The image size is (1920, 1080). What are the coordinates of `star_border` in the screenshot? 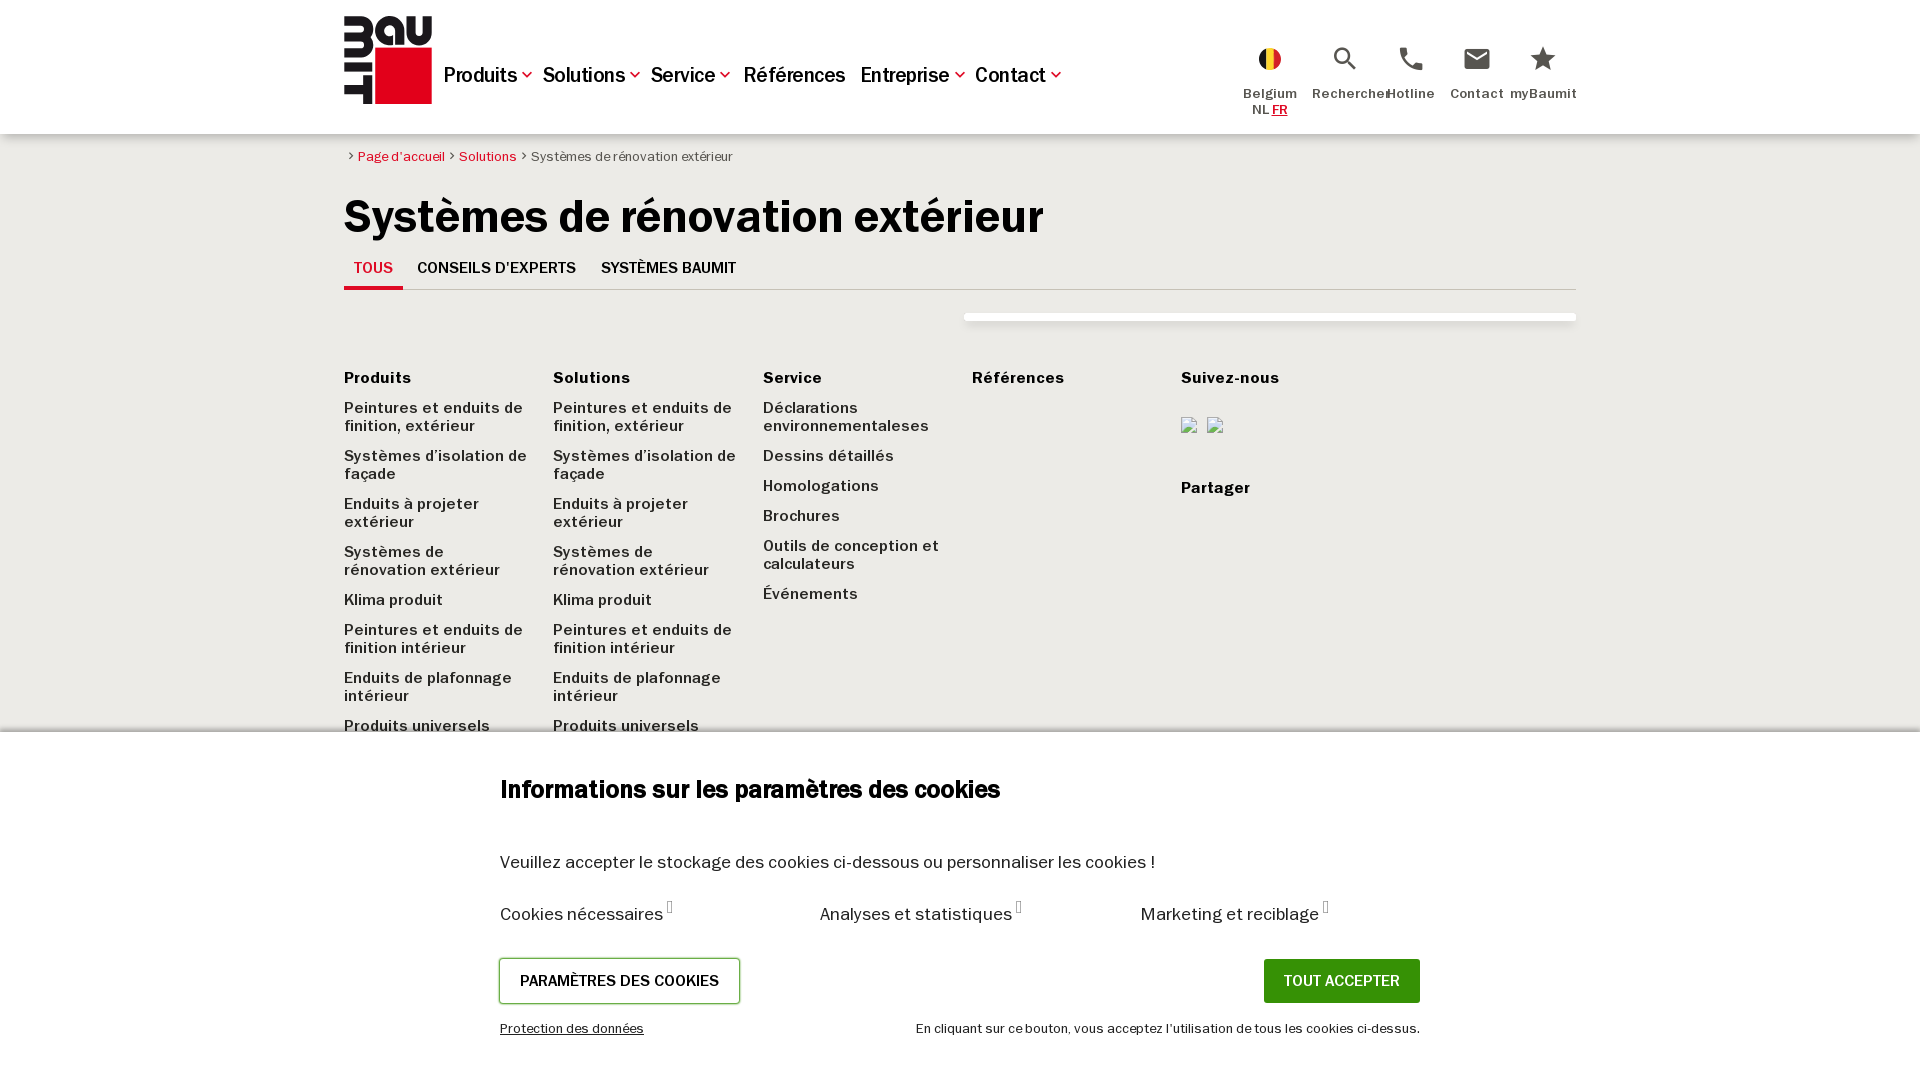 It's located at (1270, 316).